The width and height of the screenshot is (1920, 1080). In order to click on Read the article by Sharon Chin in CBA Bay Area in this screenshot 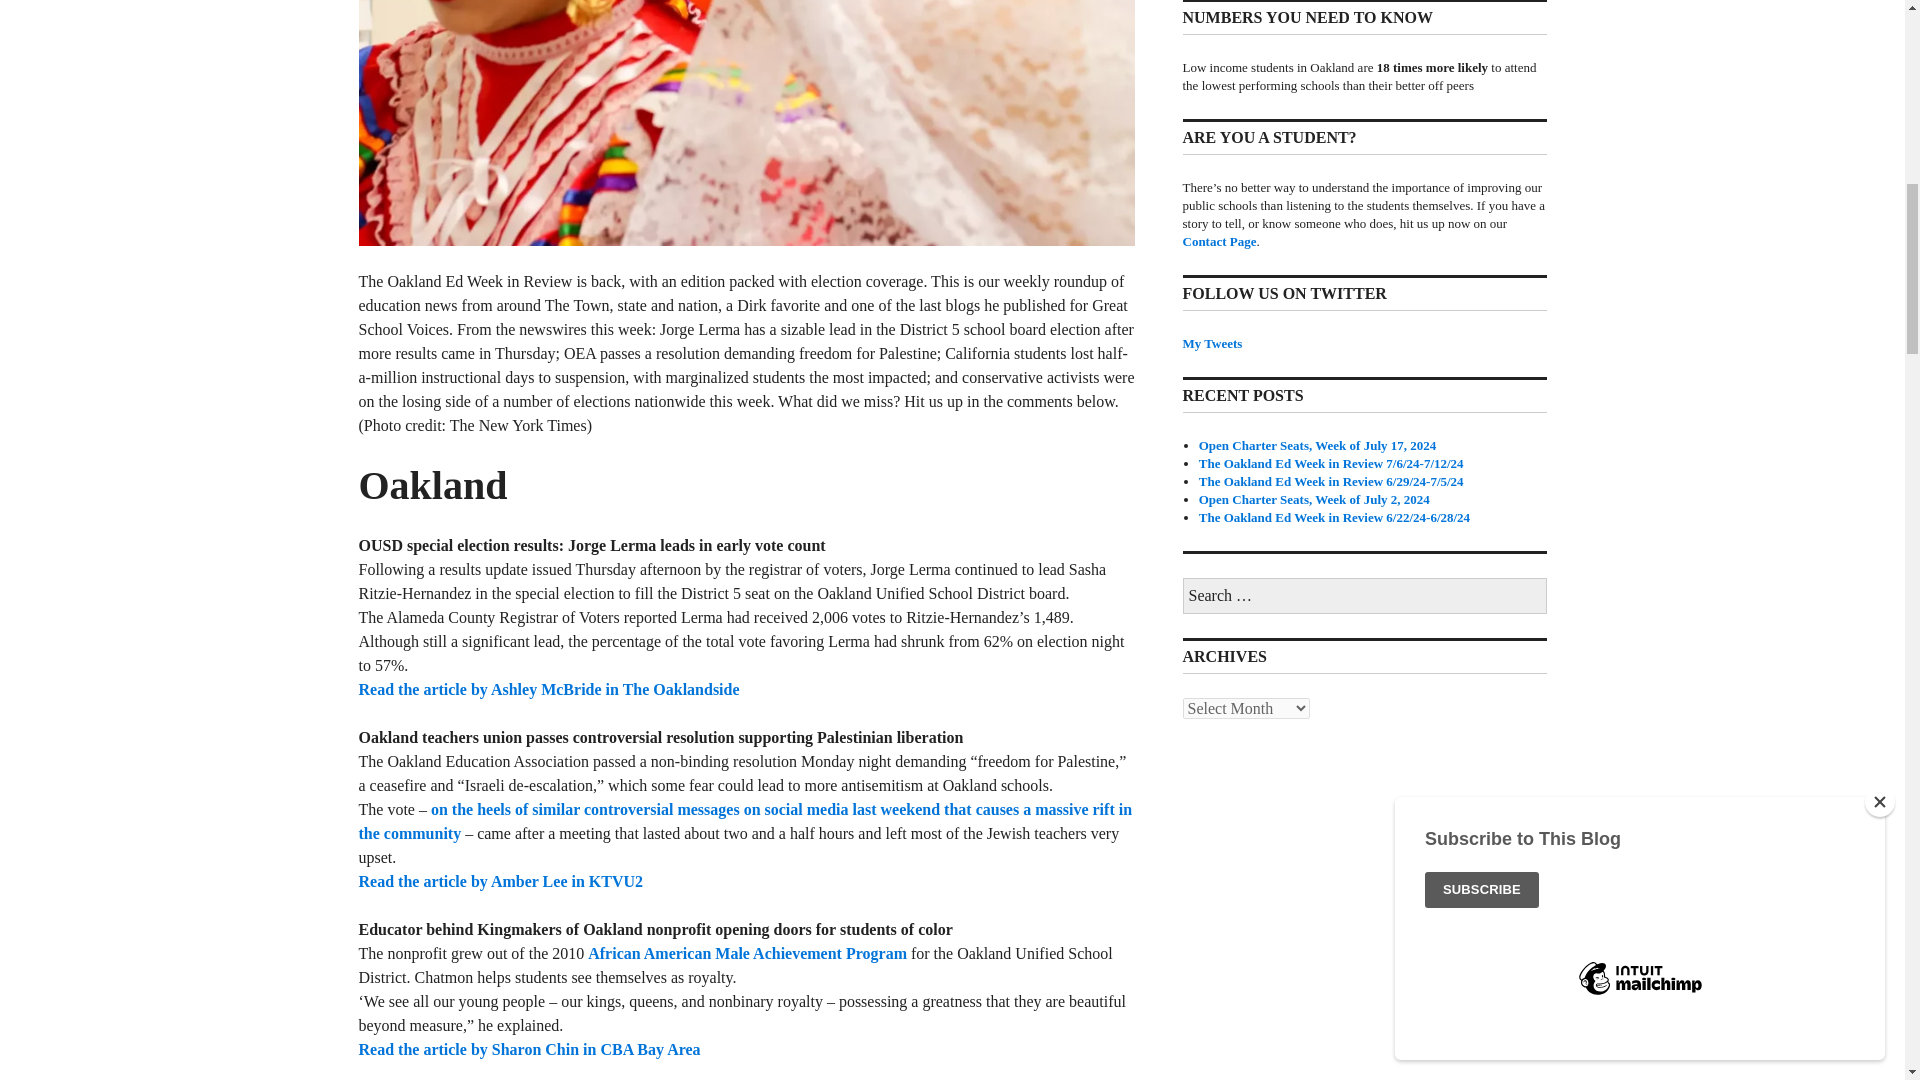, I will do `click(528, 1050)`.